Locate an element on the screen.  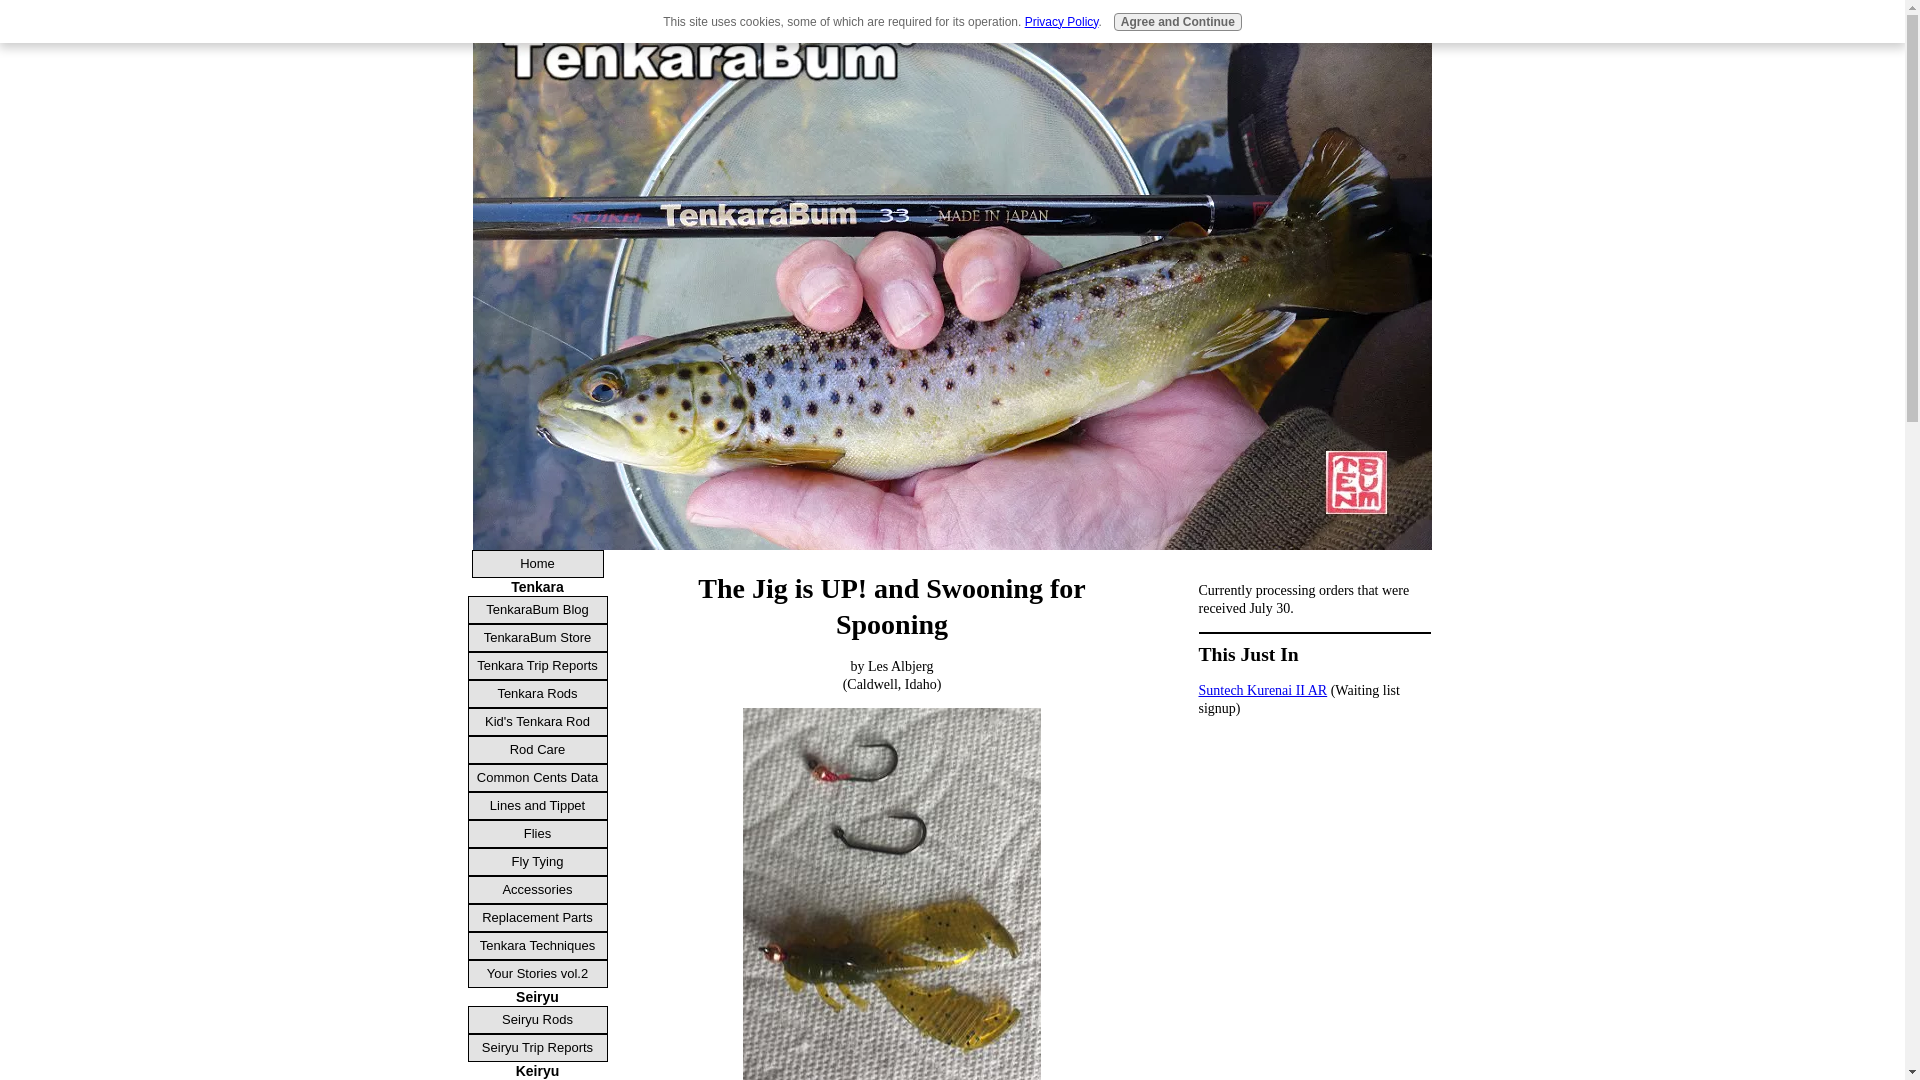
Replacement Parts is located at coordinates (538, 918).